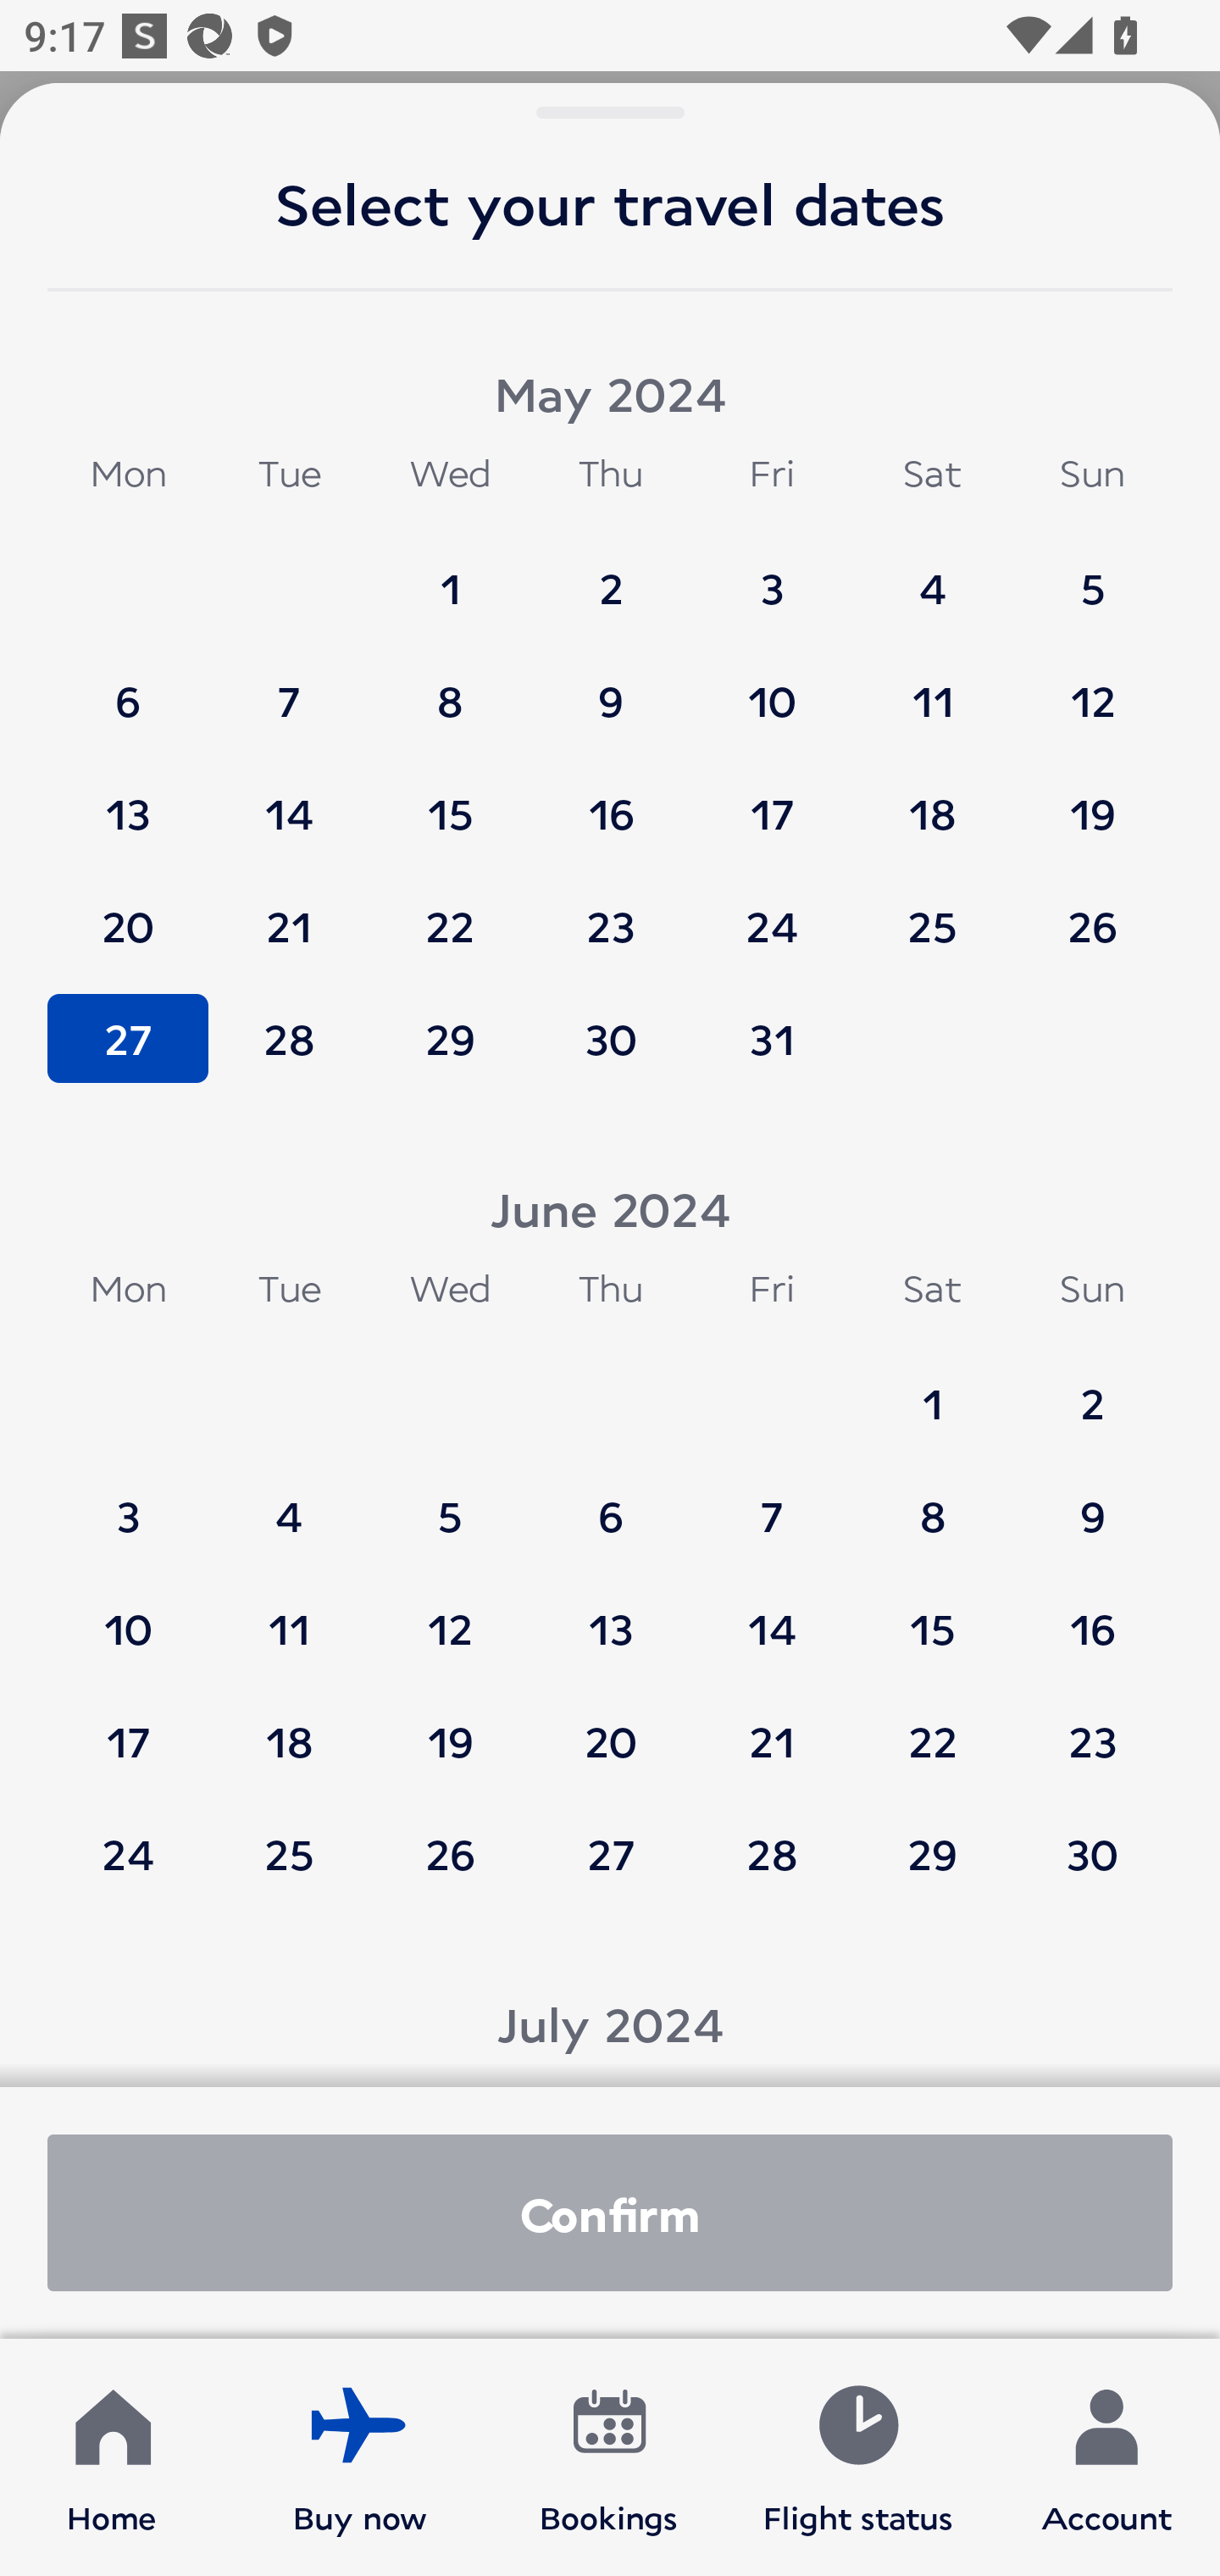 This screenshot has width=1220, height=2576. Describe the element at coordinates (772, 1039) in the screenshot. I see `31` at that location.